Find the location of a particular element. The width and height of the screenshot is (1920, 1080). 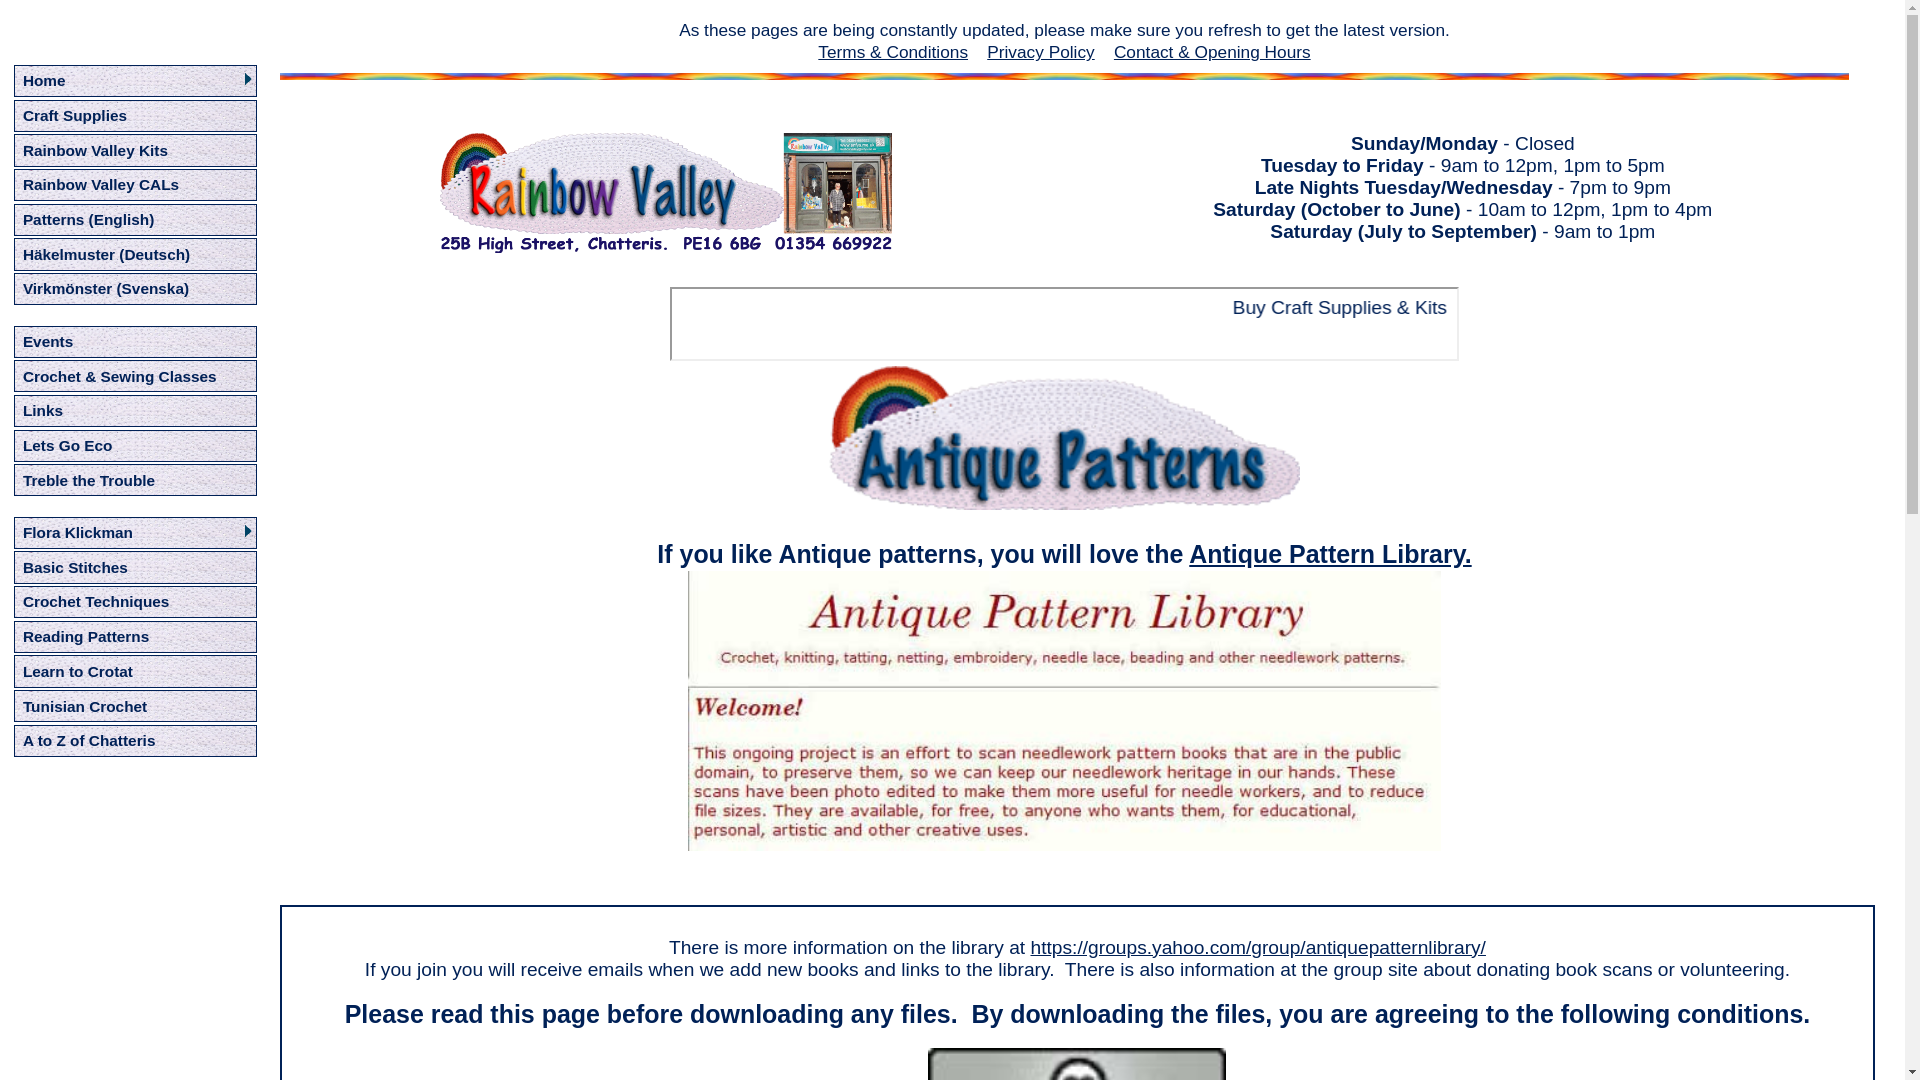

Crochet Techniques is located at coordinates (96, 601).